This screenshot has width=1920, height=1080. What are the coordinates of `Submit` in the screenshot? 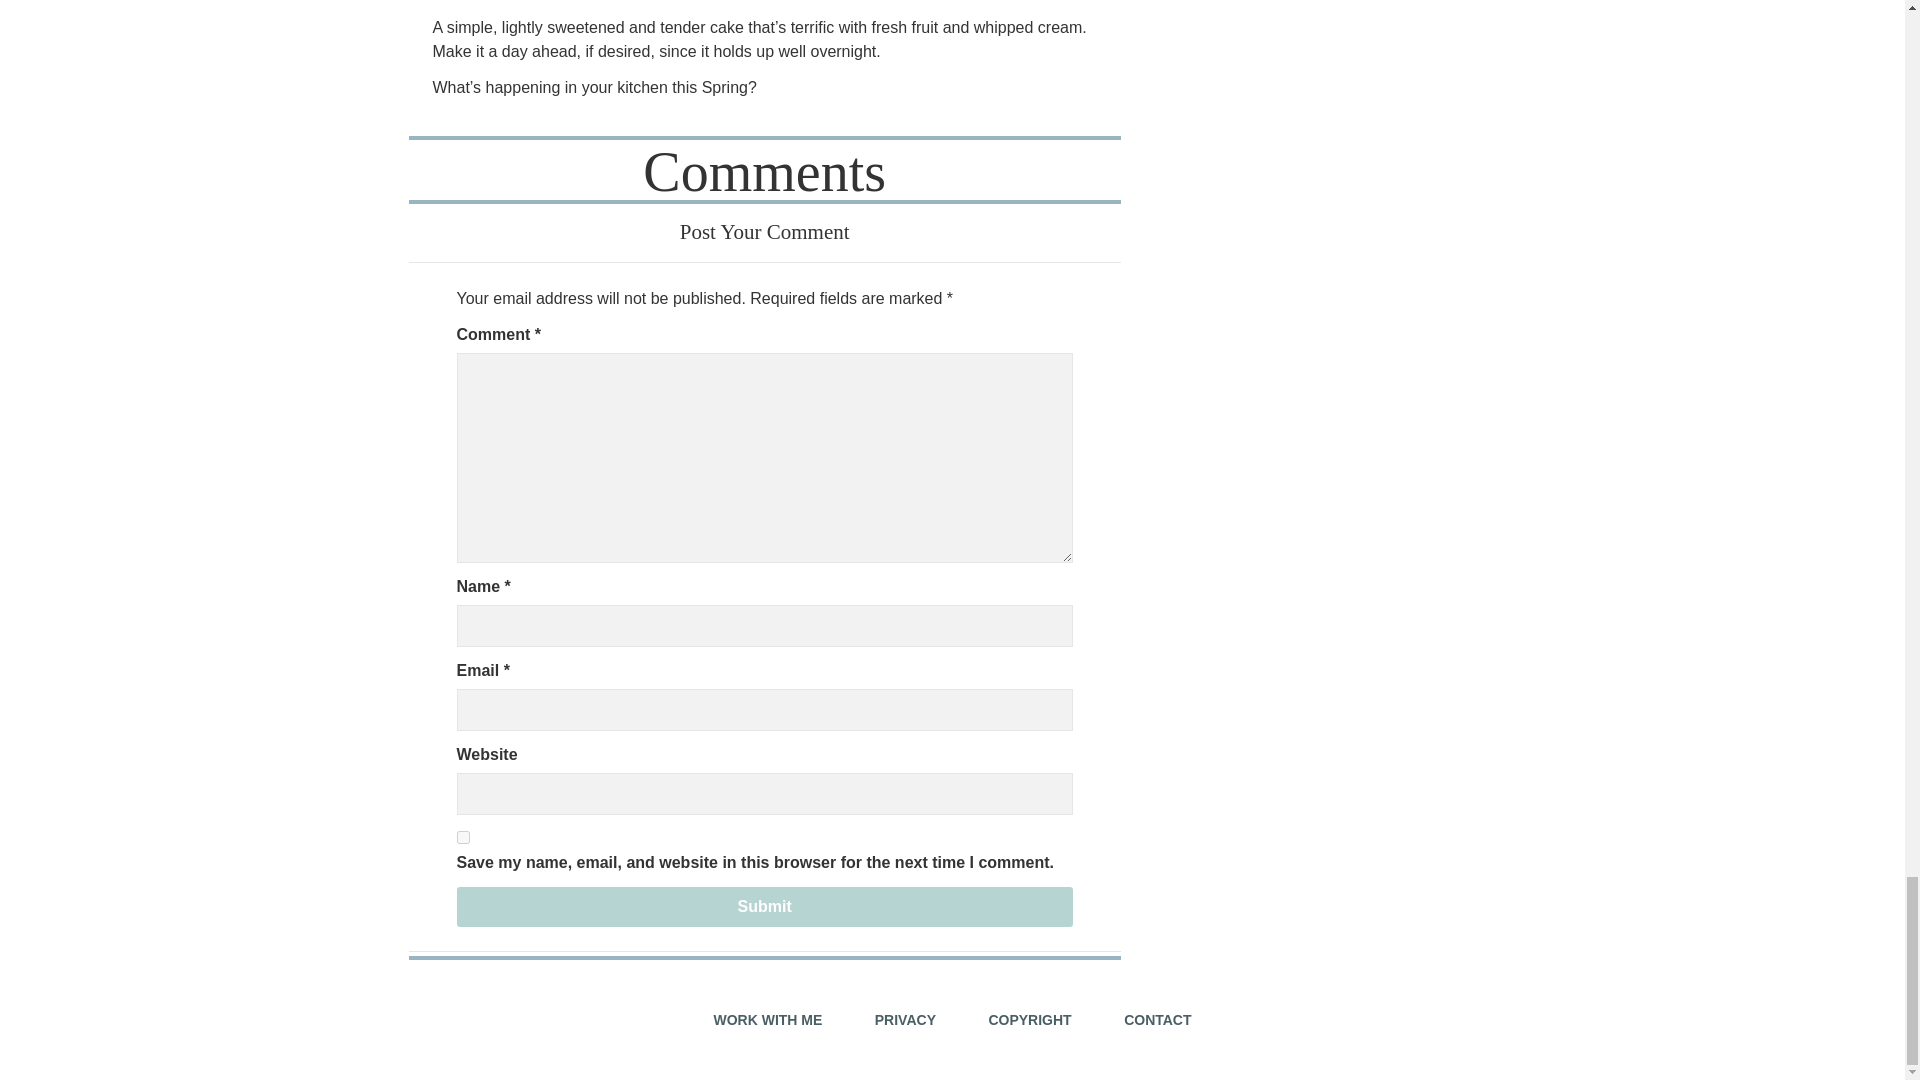 It's located at (764, 906).